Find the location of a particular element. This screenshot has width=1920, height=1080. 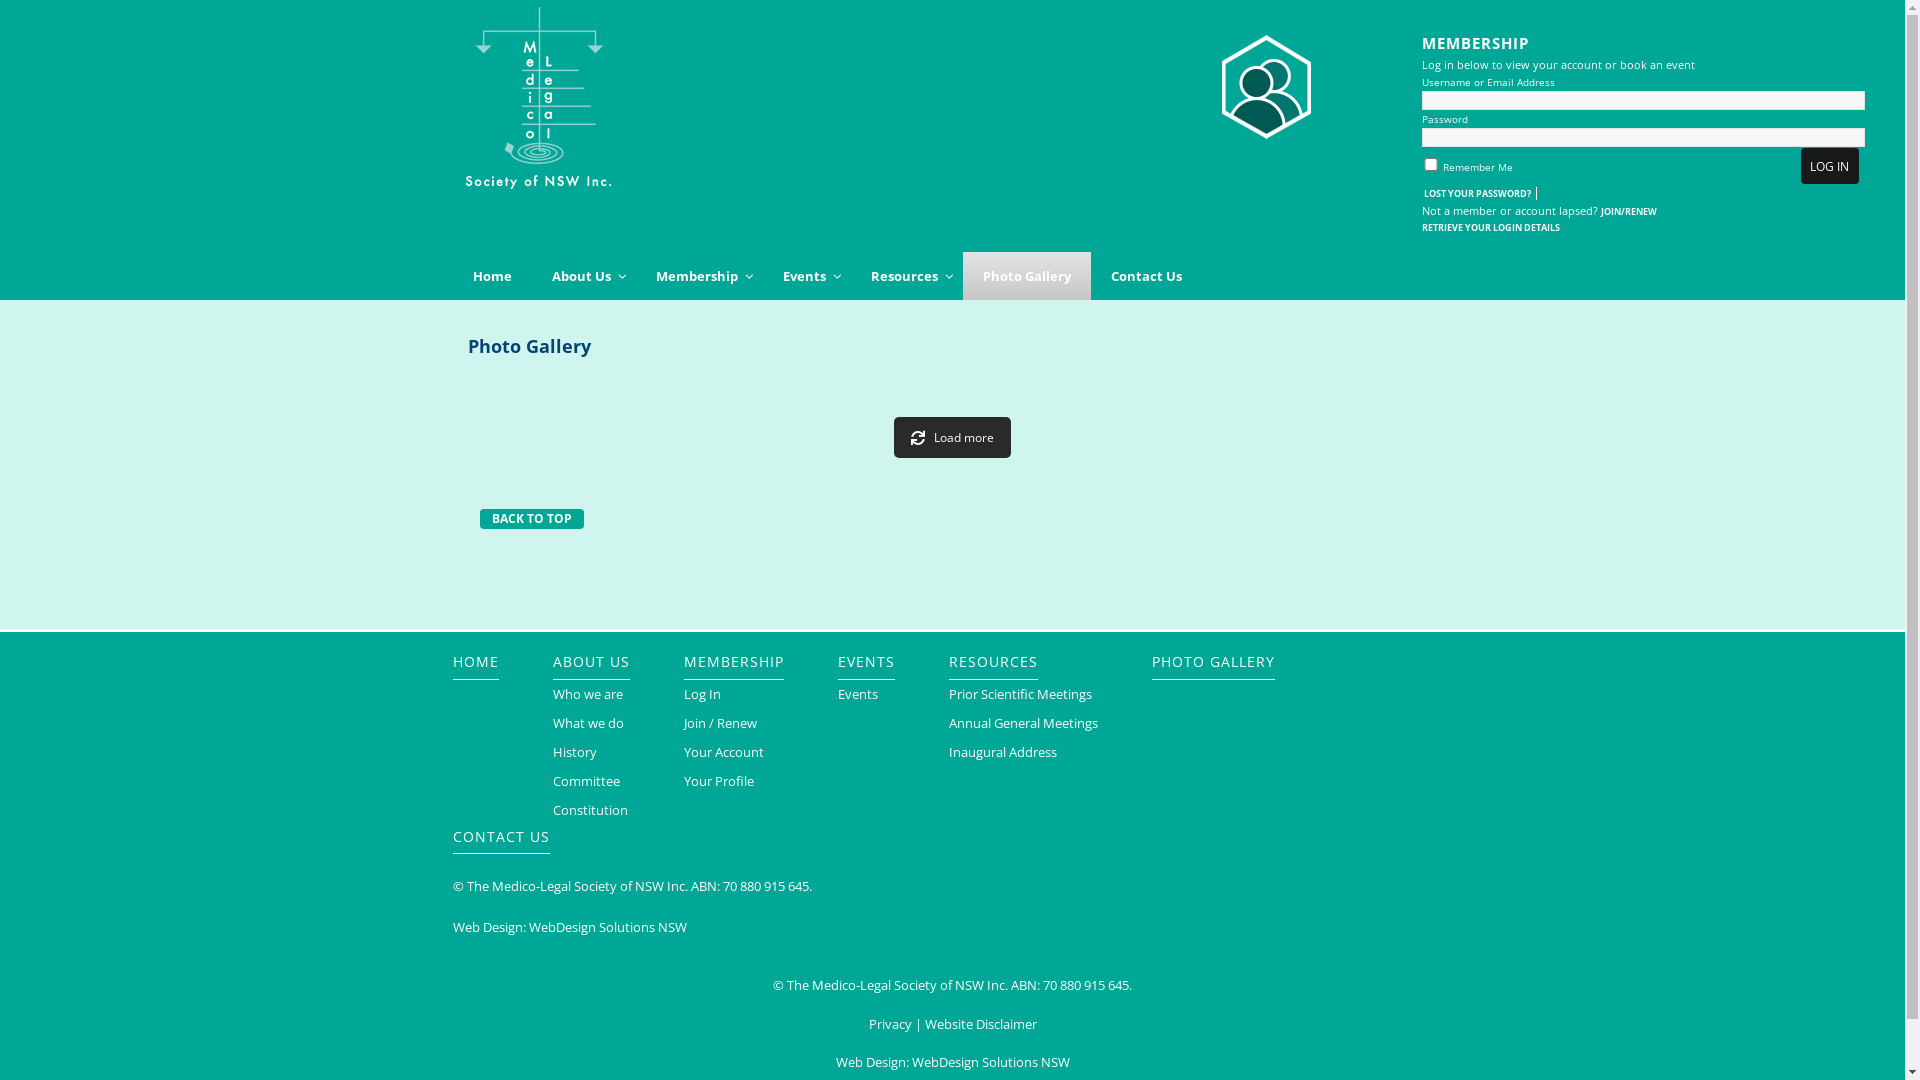

Inaugural Address is located at coordinates (1002, 752).